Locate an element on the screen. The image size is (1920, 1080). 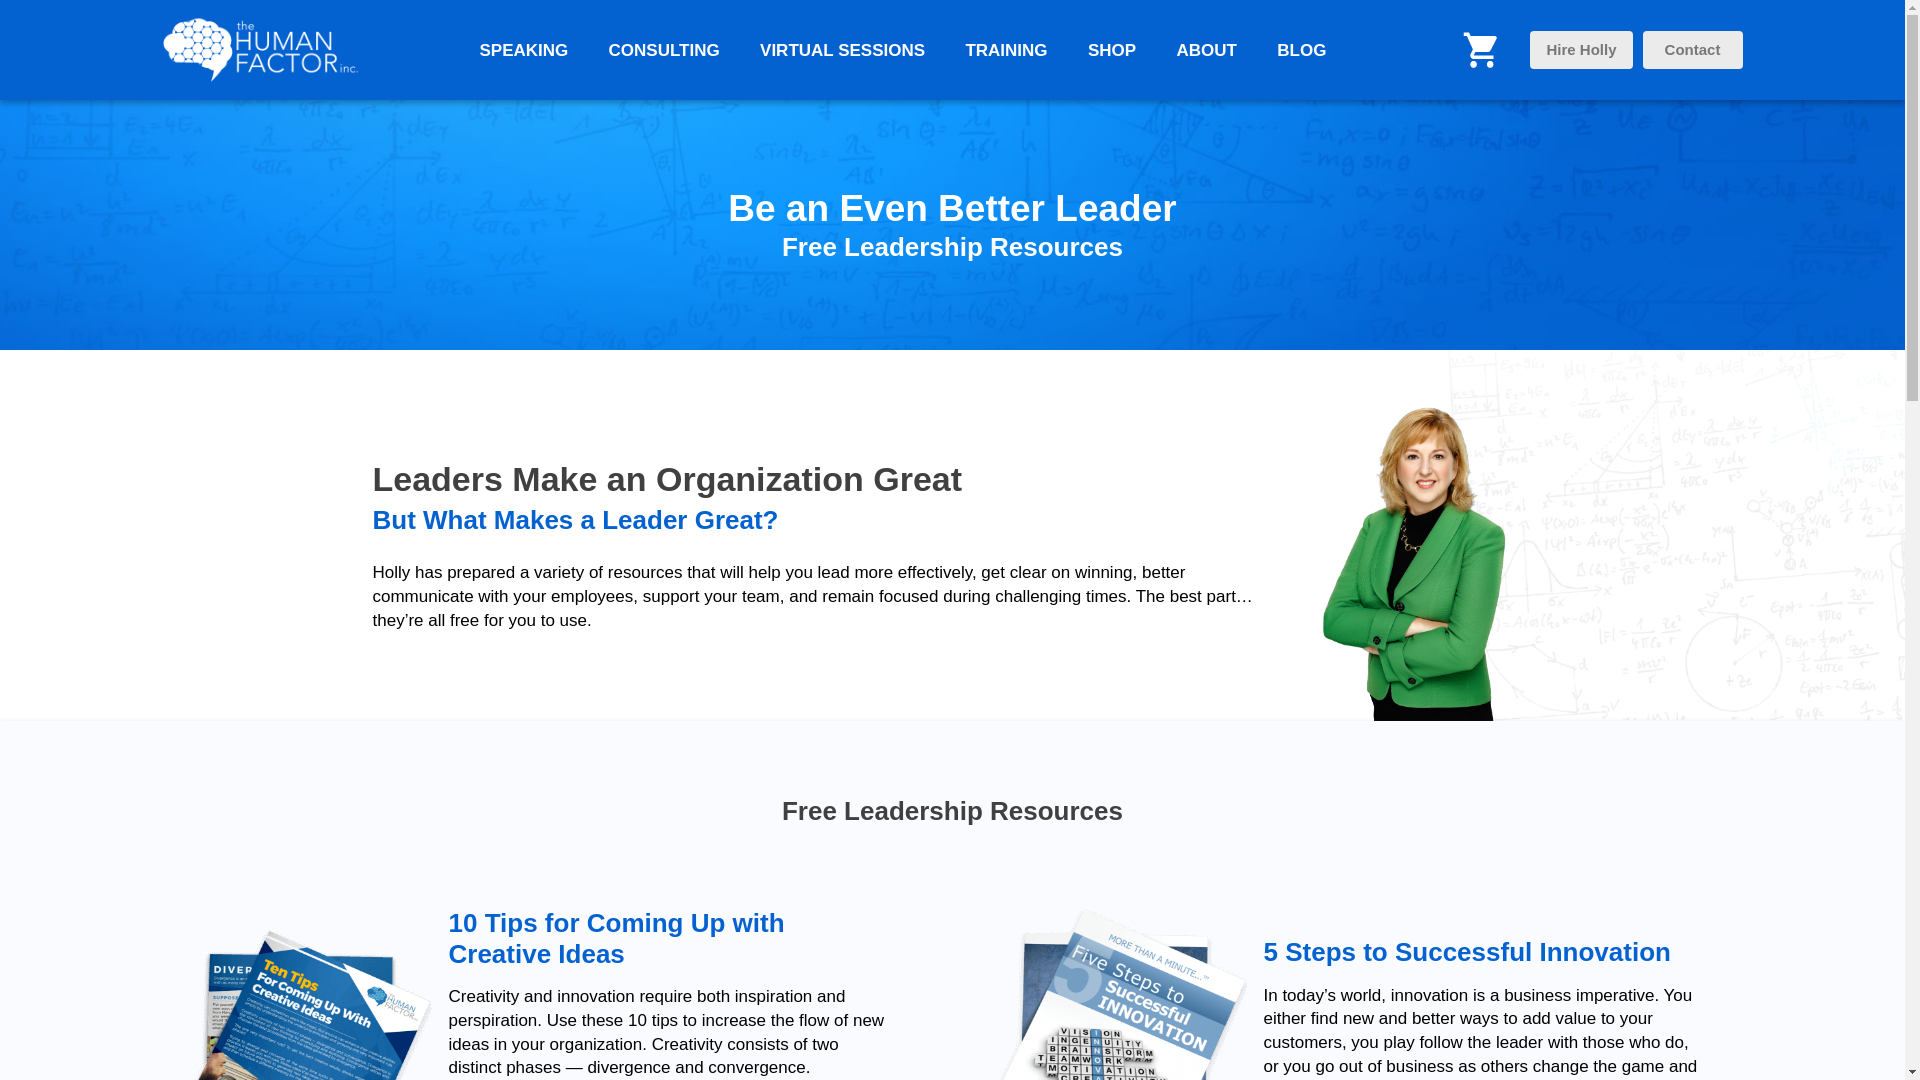
View your shopping cart is located at coordinates (1481, 39).